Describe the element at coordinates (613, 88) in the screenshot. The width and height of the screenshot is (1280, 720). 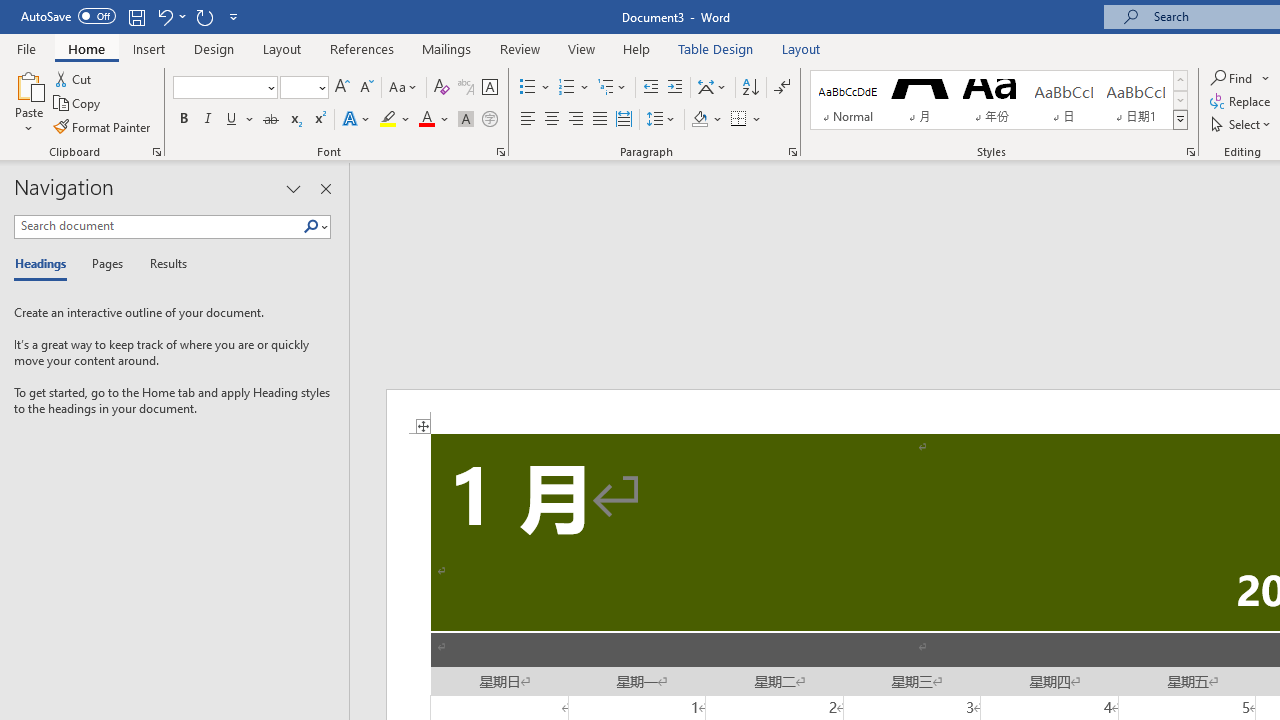
I see `Multilevel List` at that location.